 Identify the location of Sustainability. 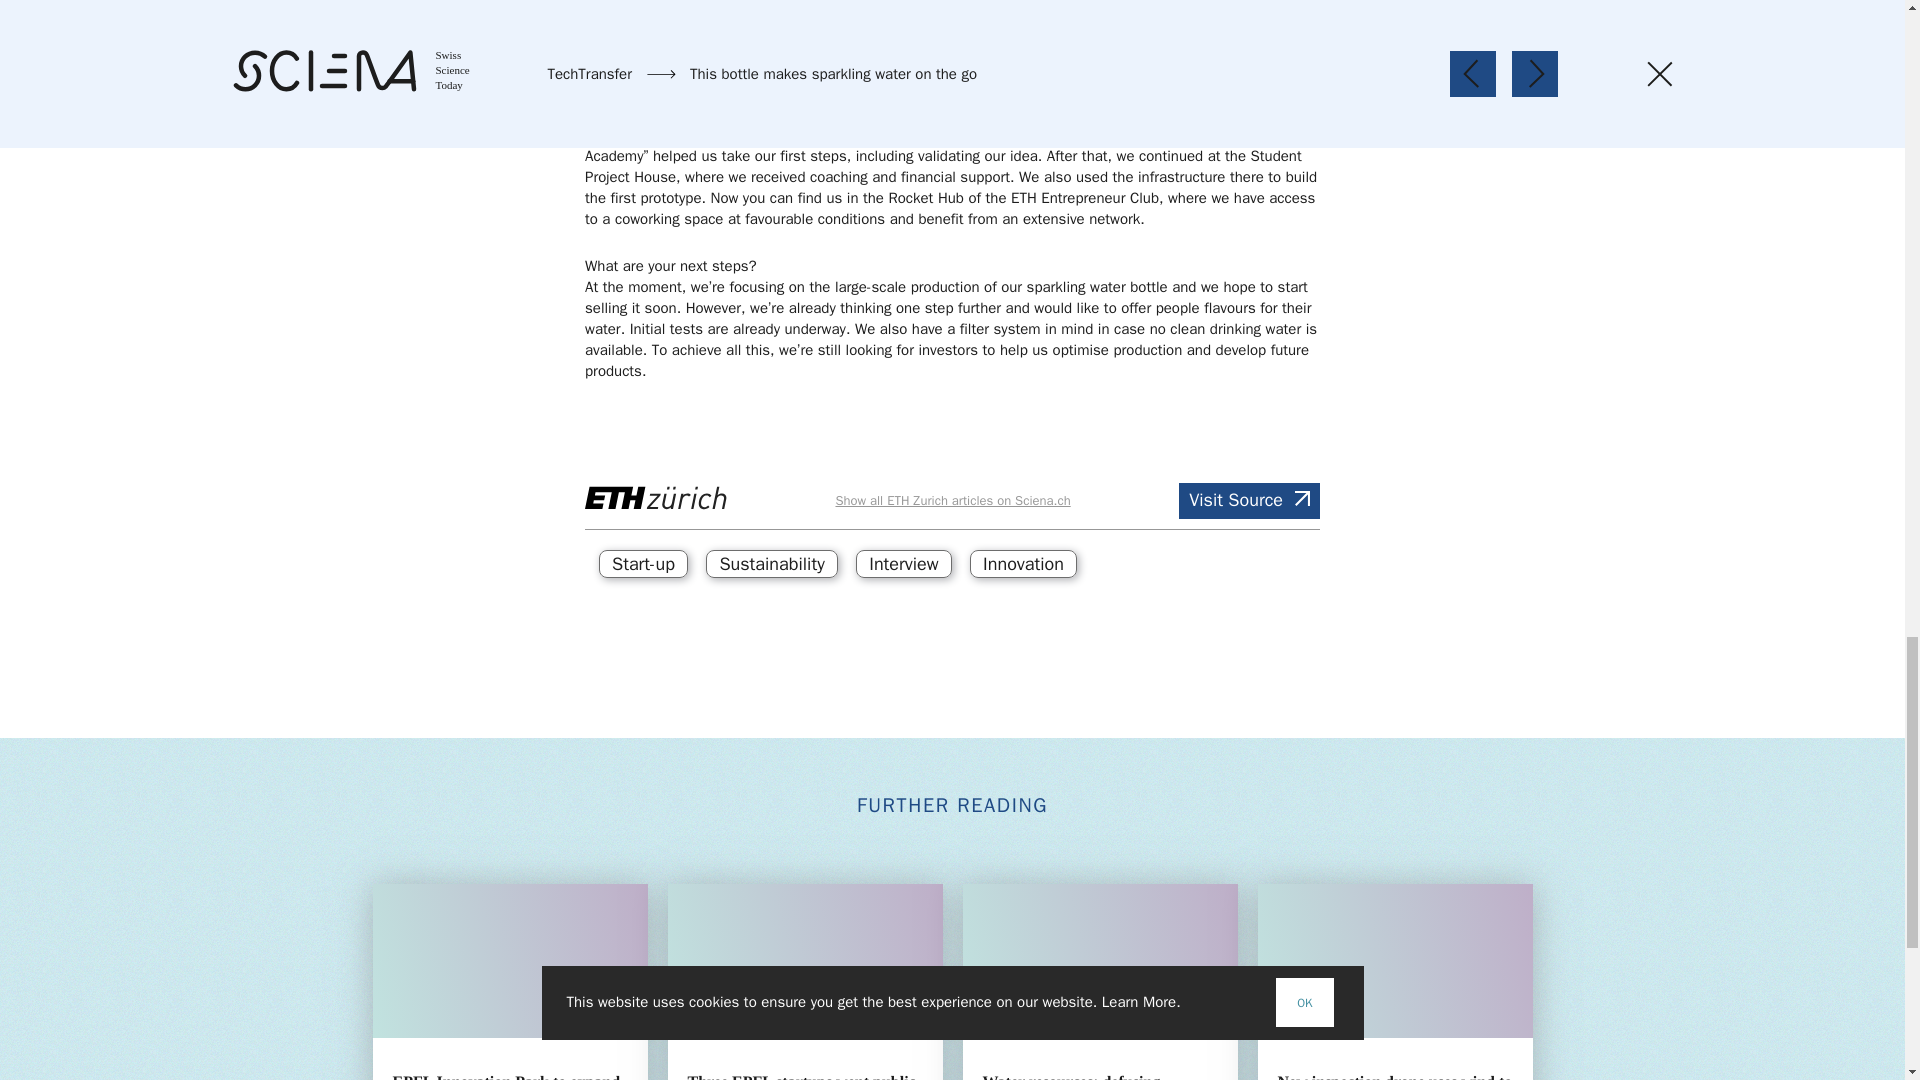
(772, 563).